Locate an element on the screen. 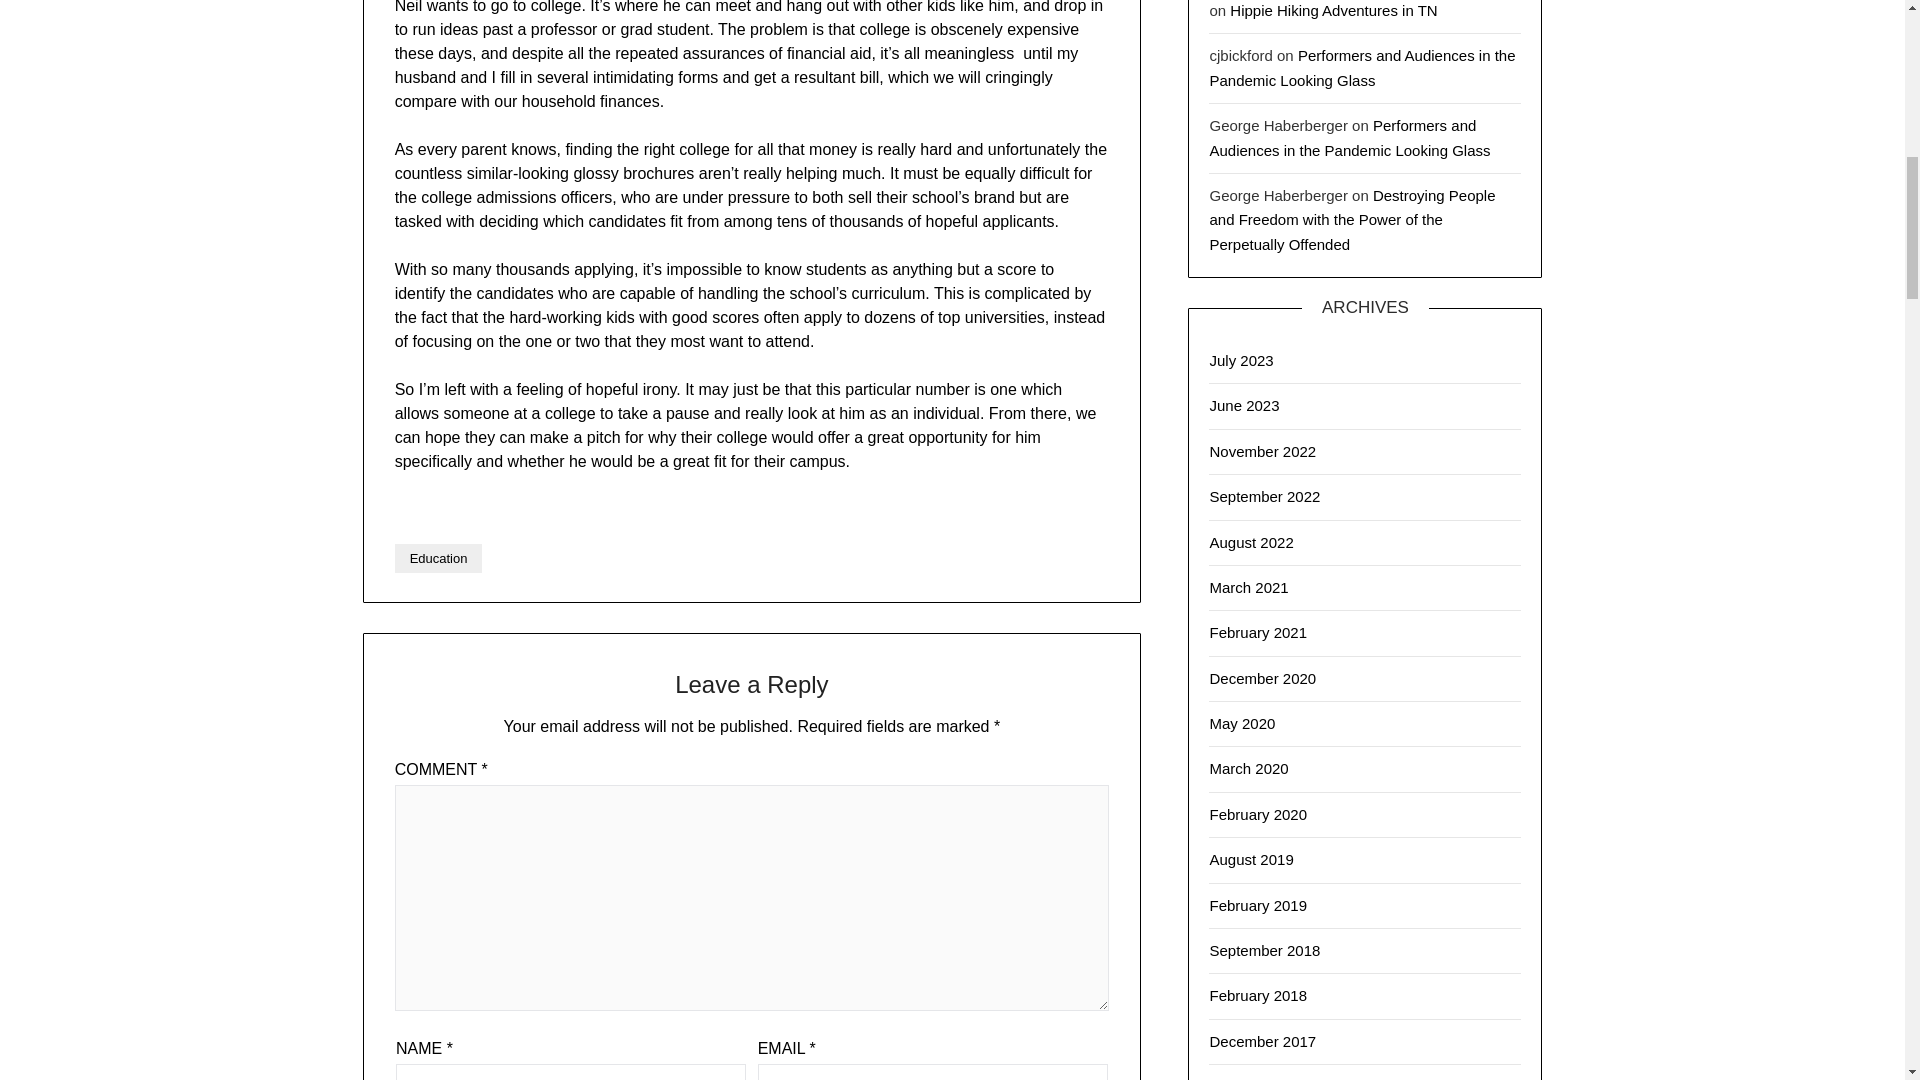 This screenshot has height=1080, width=1920. Performers and Audiences in the Pandemic Looking Glass is located at coordinates (1362, 67).